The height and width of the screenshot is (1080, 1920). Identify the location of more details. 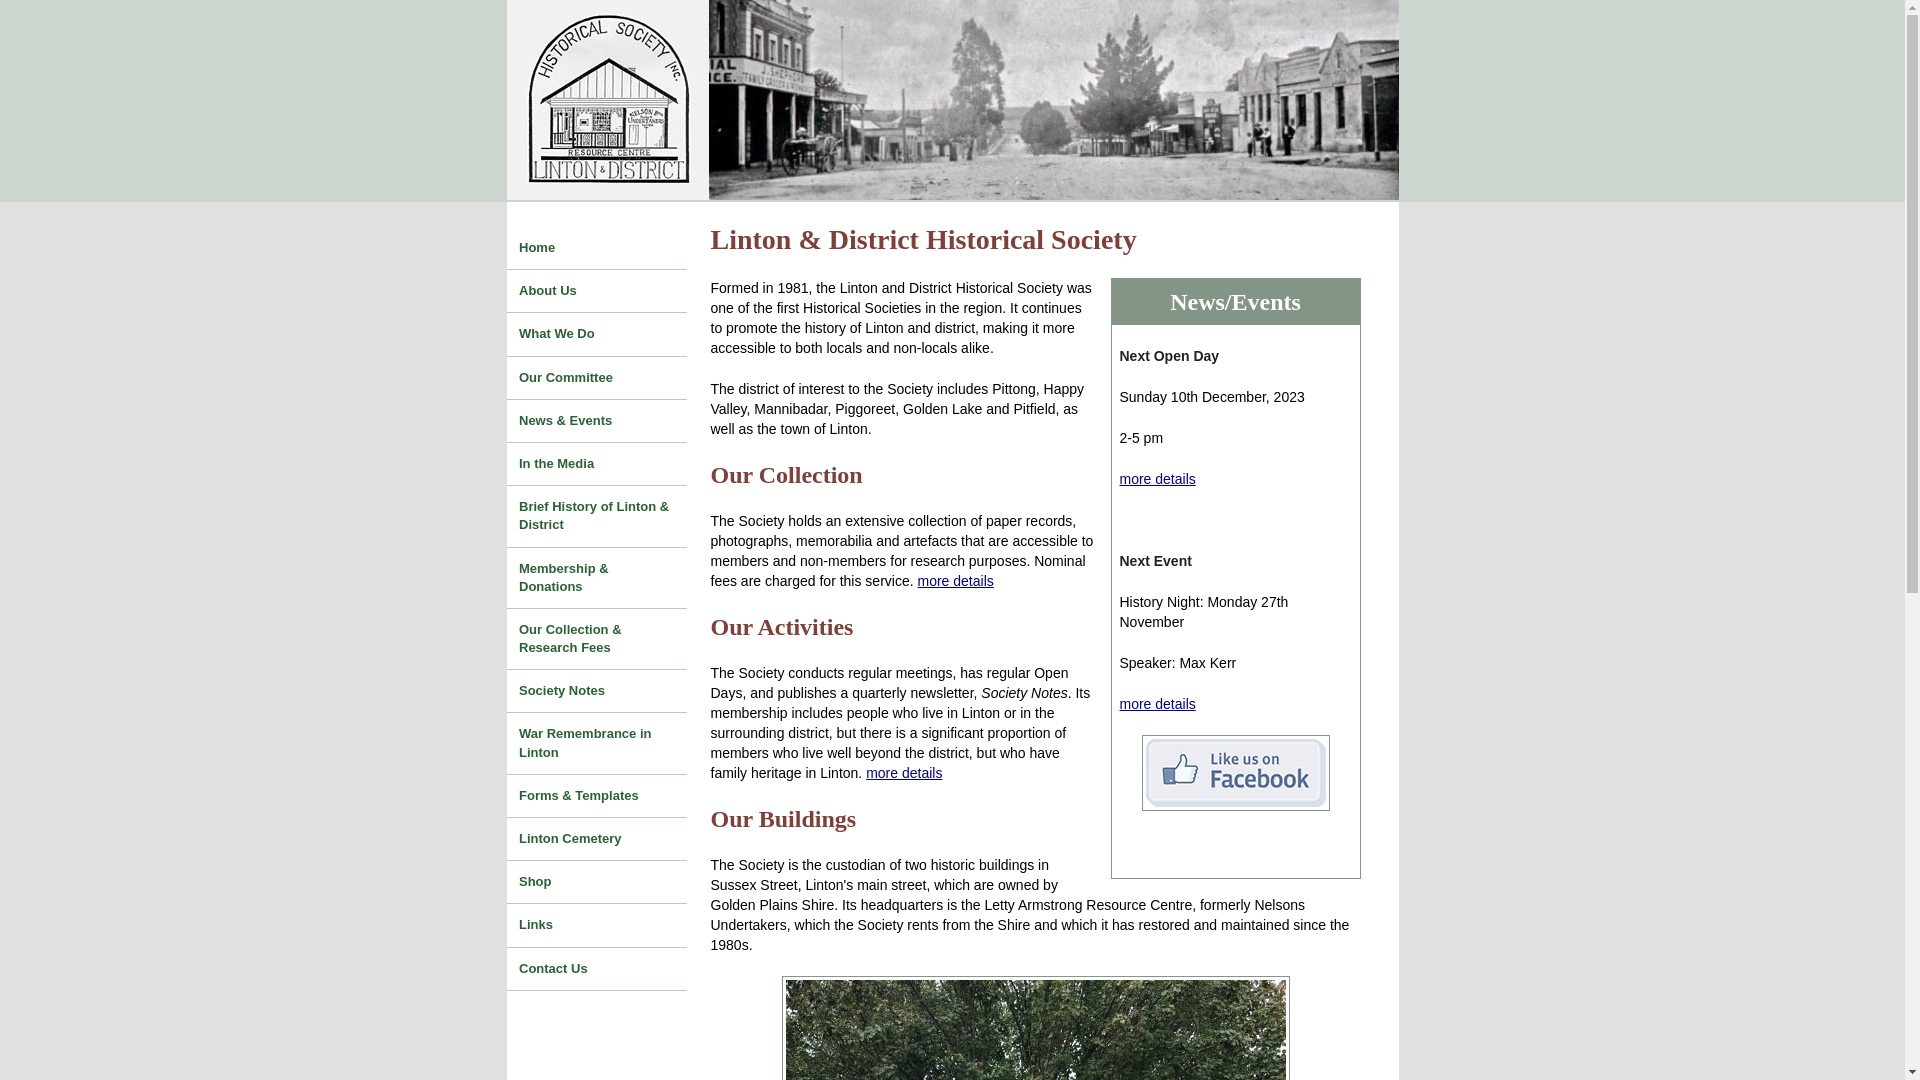
(1158, 479).